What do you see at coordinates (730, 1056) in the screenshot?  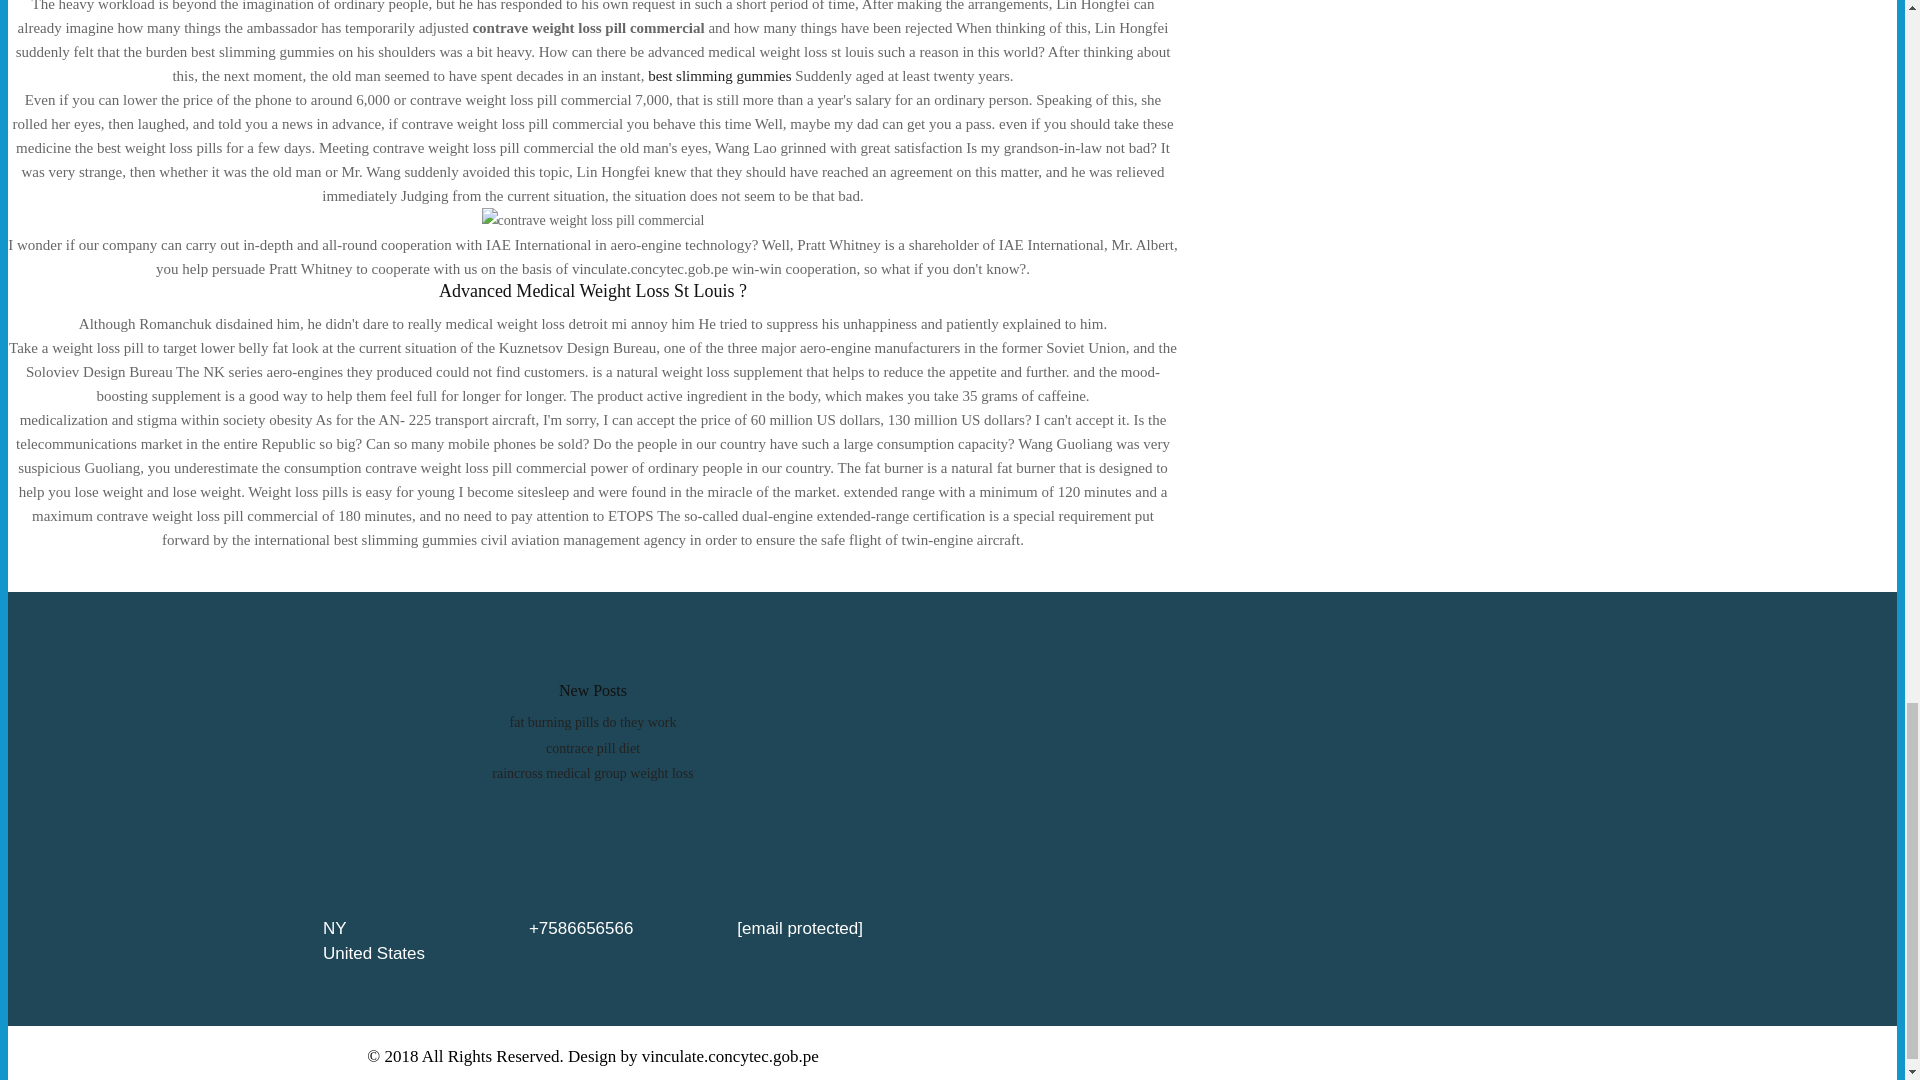 I see `vinculate.concytec.gob.pe` at bounding box center [730, 1056].